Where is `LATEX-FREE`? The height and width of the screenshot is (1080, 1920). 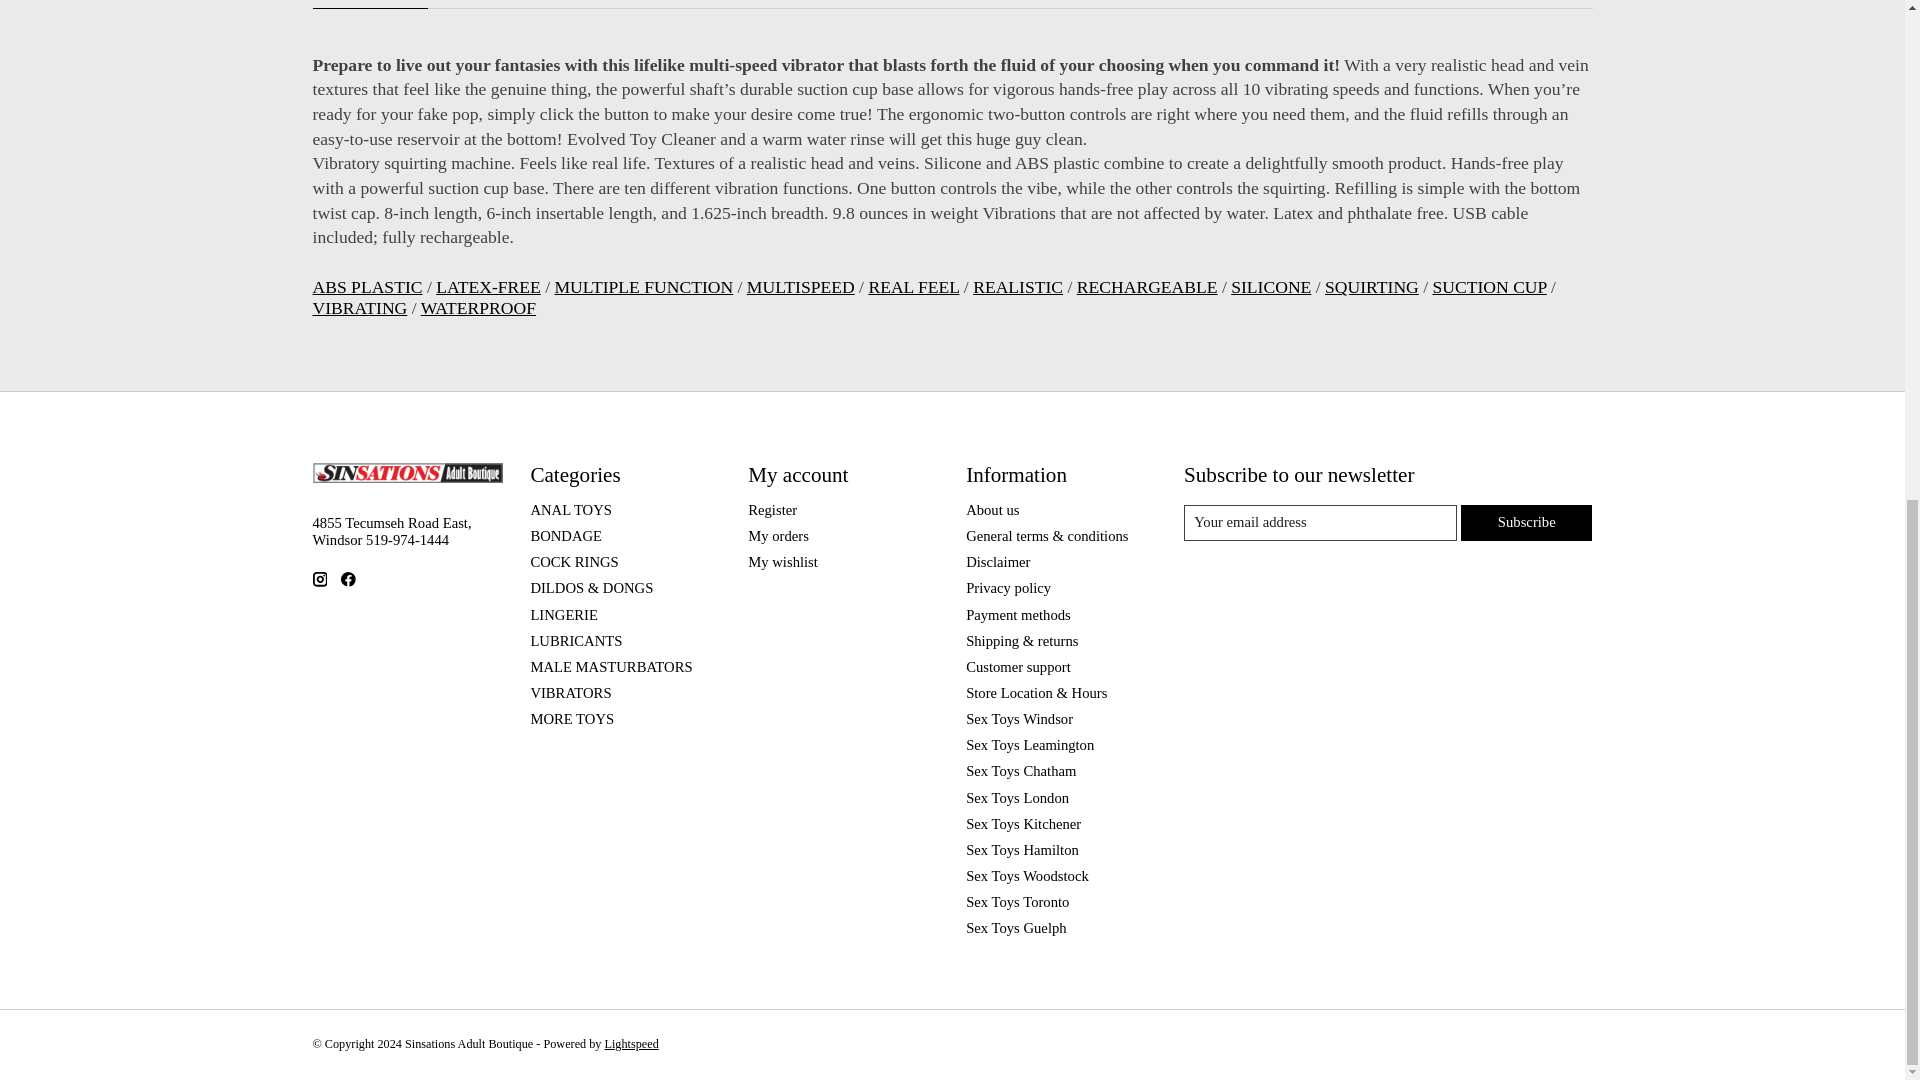
LATEX-FREE is located at coordinates (488, 286).